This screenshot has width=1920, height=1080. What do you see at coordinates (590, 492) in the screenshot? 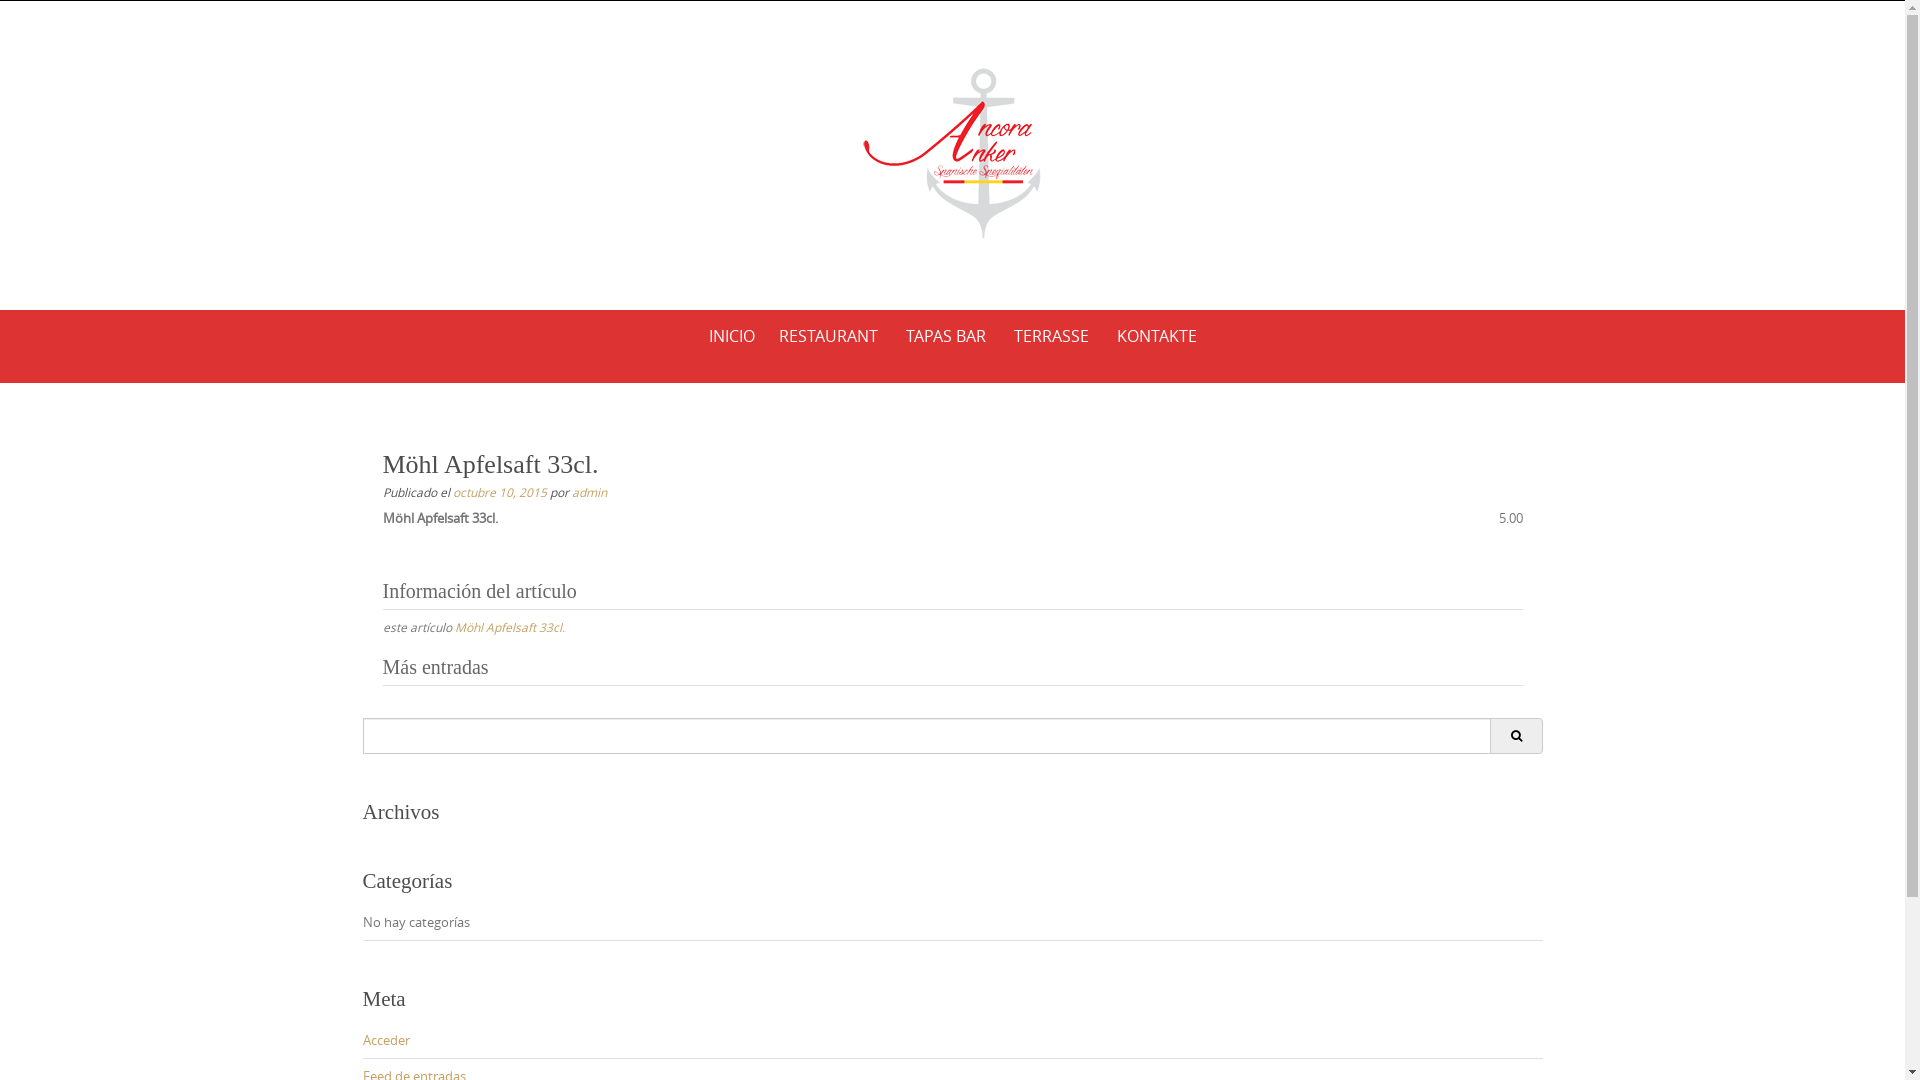
I see `admin` at bounding box center [590, 492].